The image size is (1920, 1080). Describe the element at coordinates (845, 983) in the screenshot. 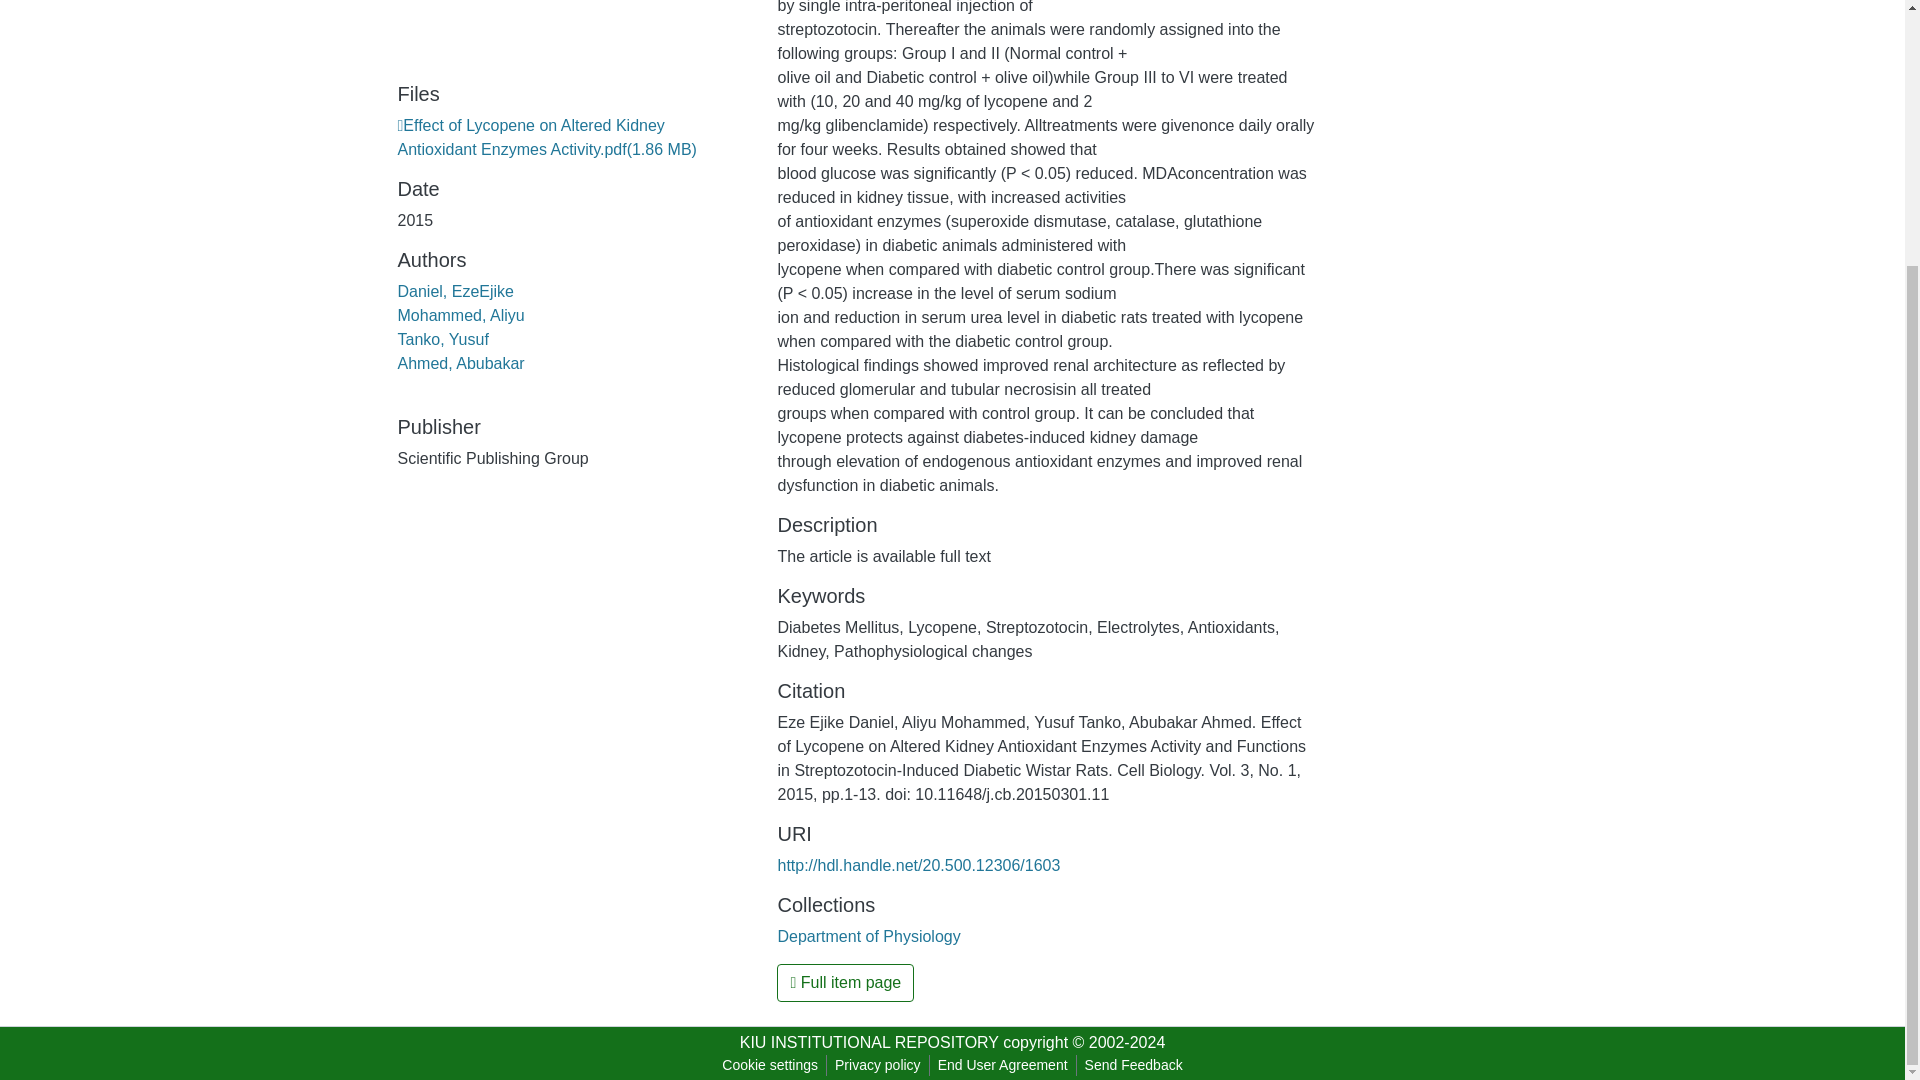

I see `Full item page` at that location.